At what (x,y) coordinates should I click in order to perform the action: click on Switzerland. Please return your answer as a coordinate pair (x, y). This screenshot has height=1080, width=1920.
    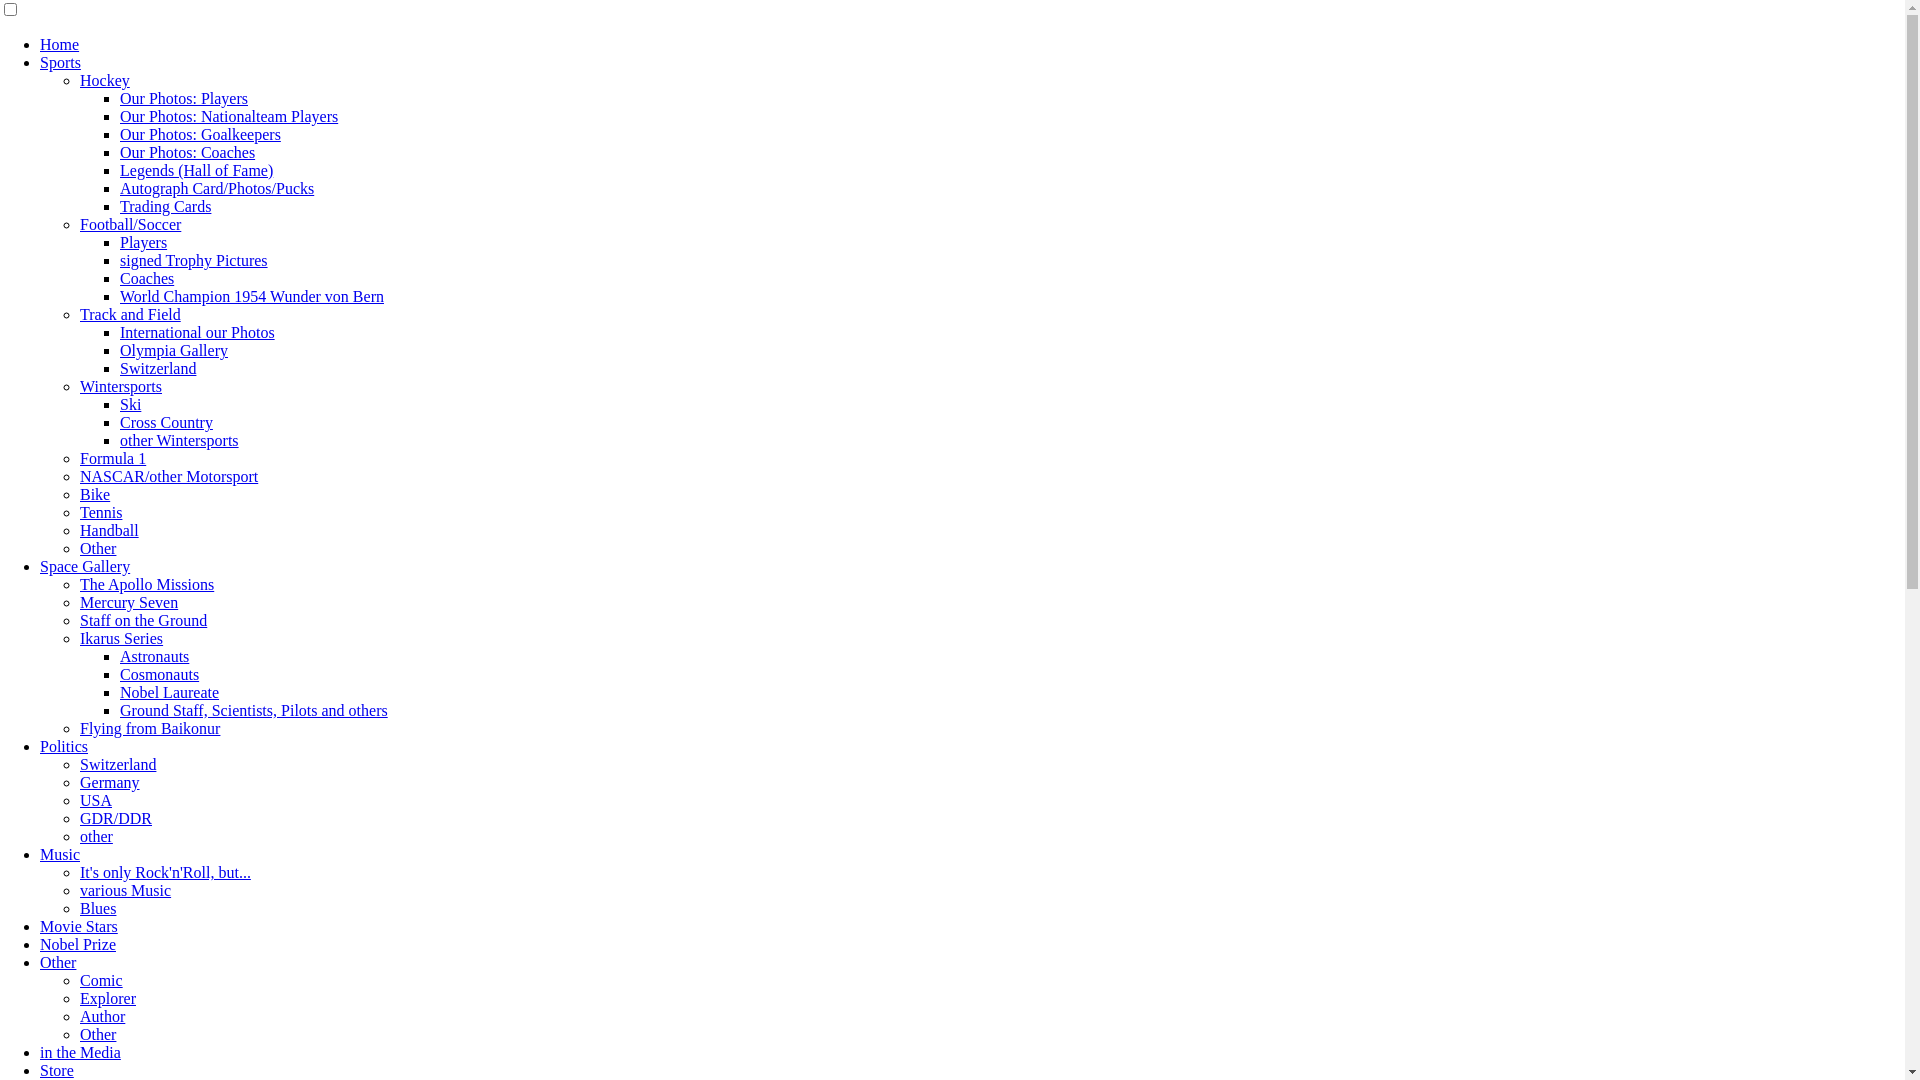
    Looking at the image, I should click on (158, 368).